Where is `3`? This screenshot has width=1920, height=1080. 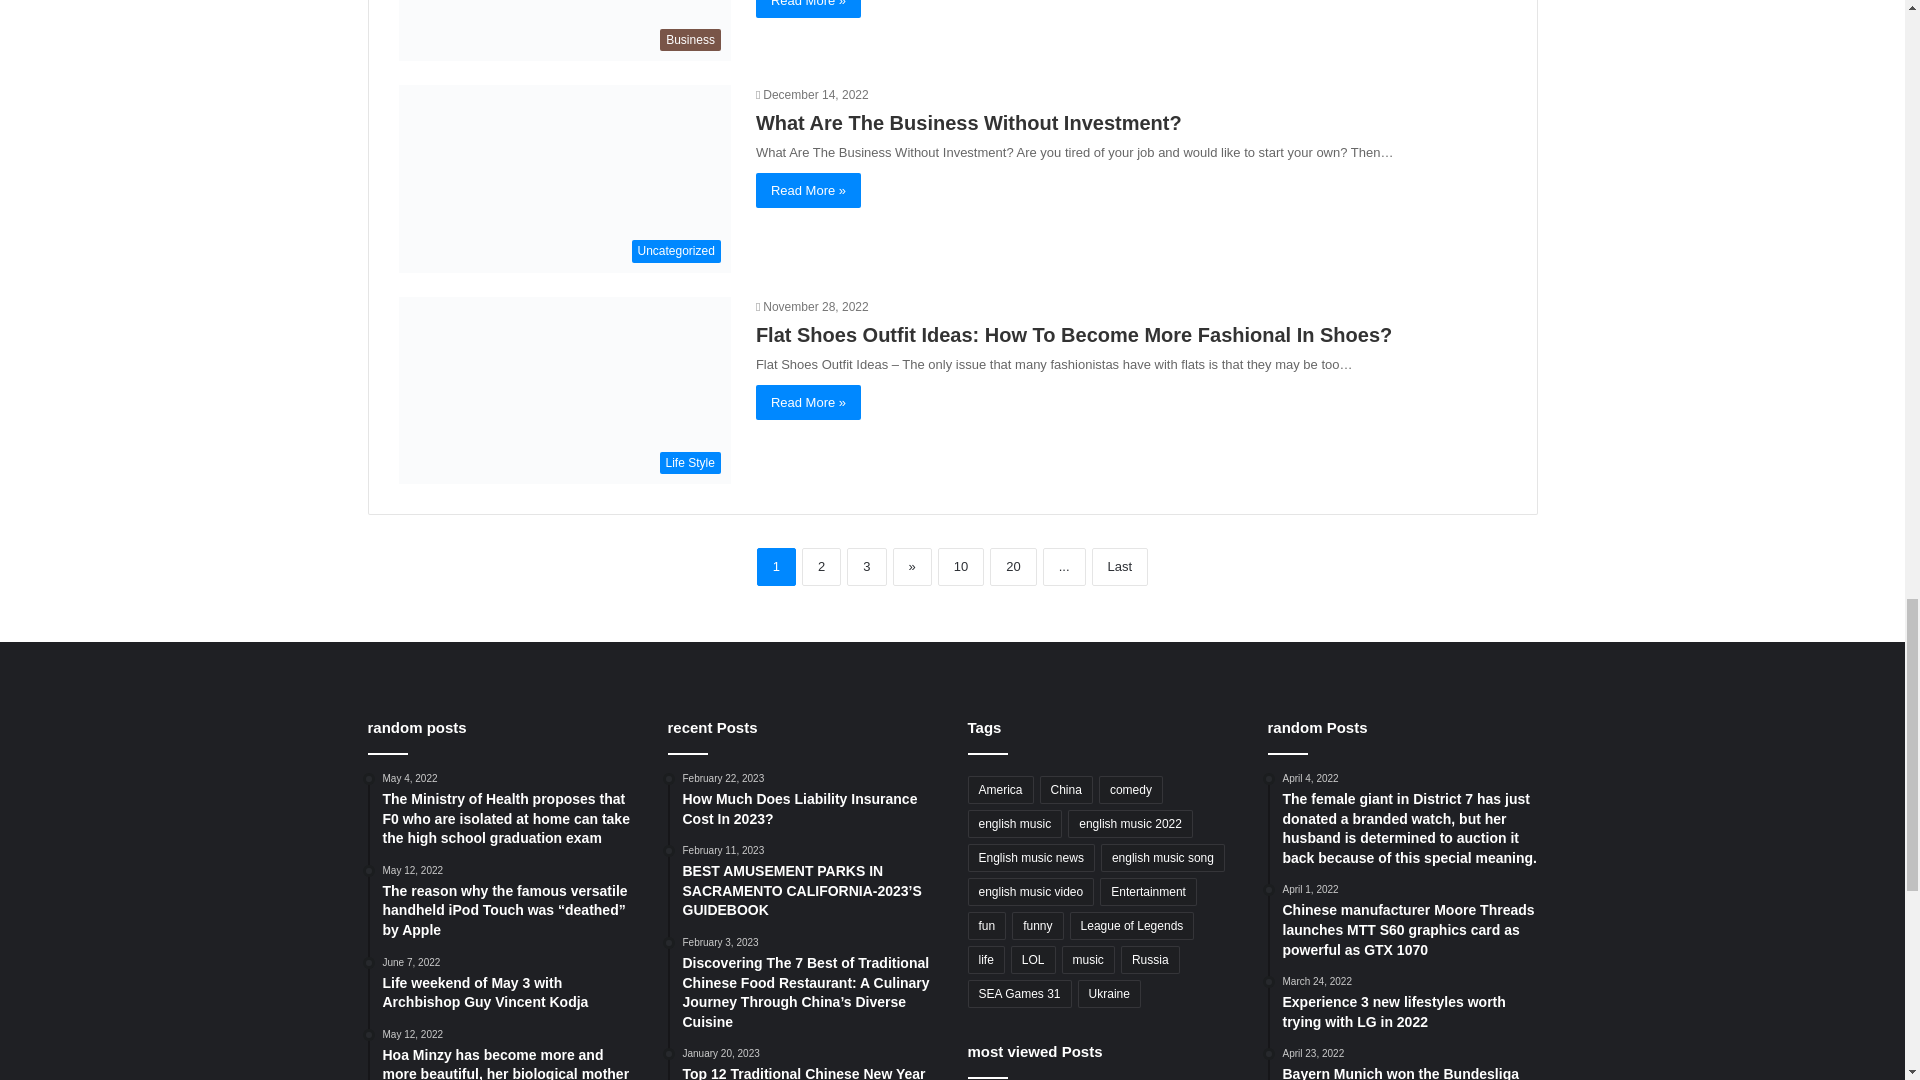
3 is located at coordinates (866, 566).